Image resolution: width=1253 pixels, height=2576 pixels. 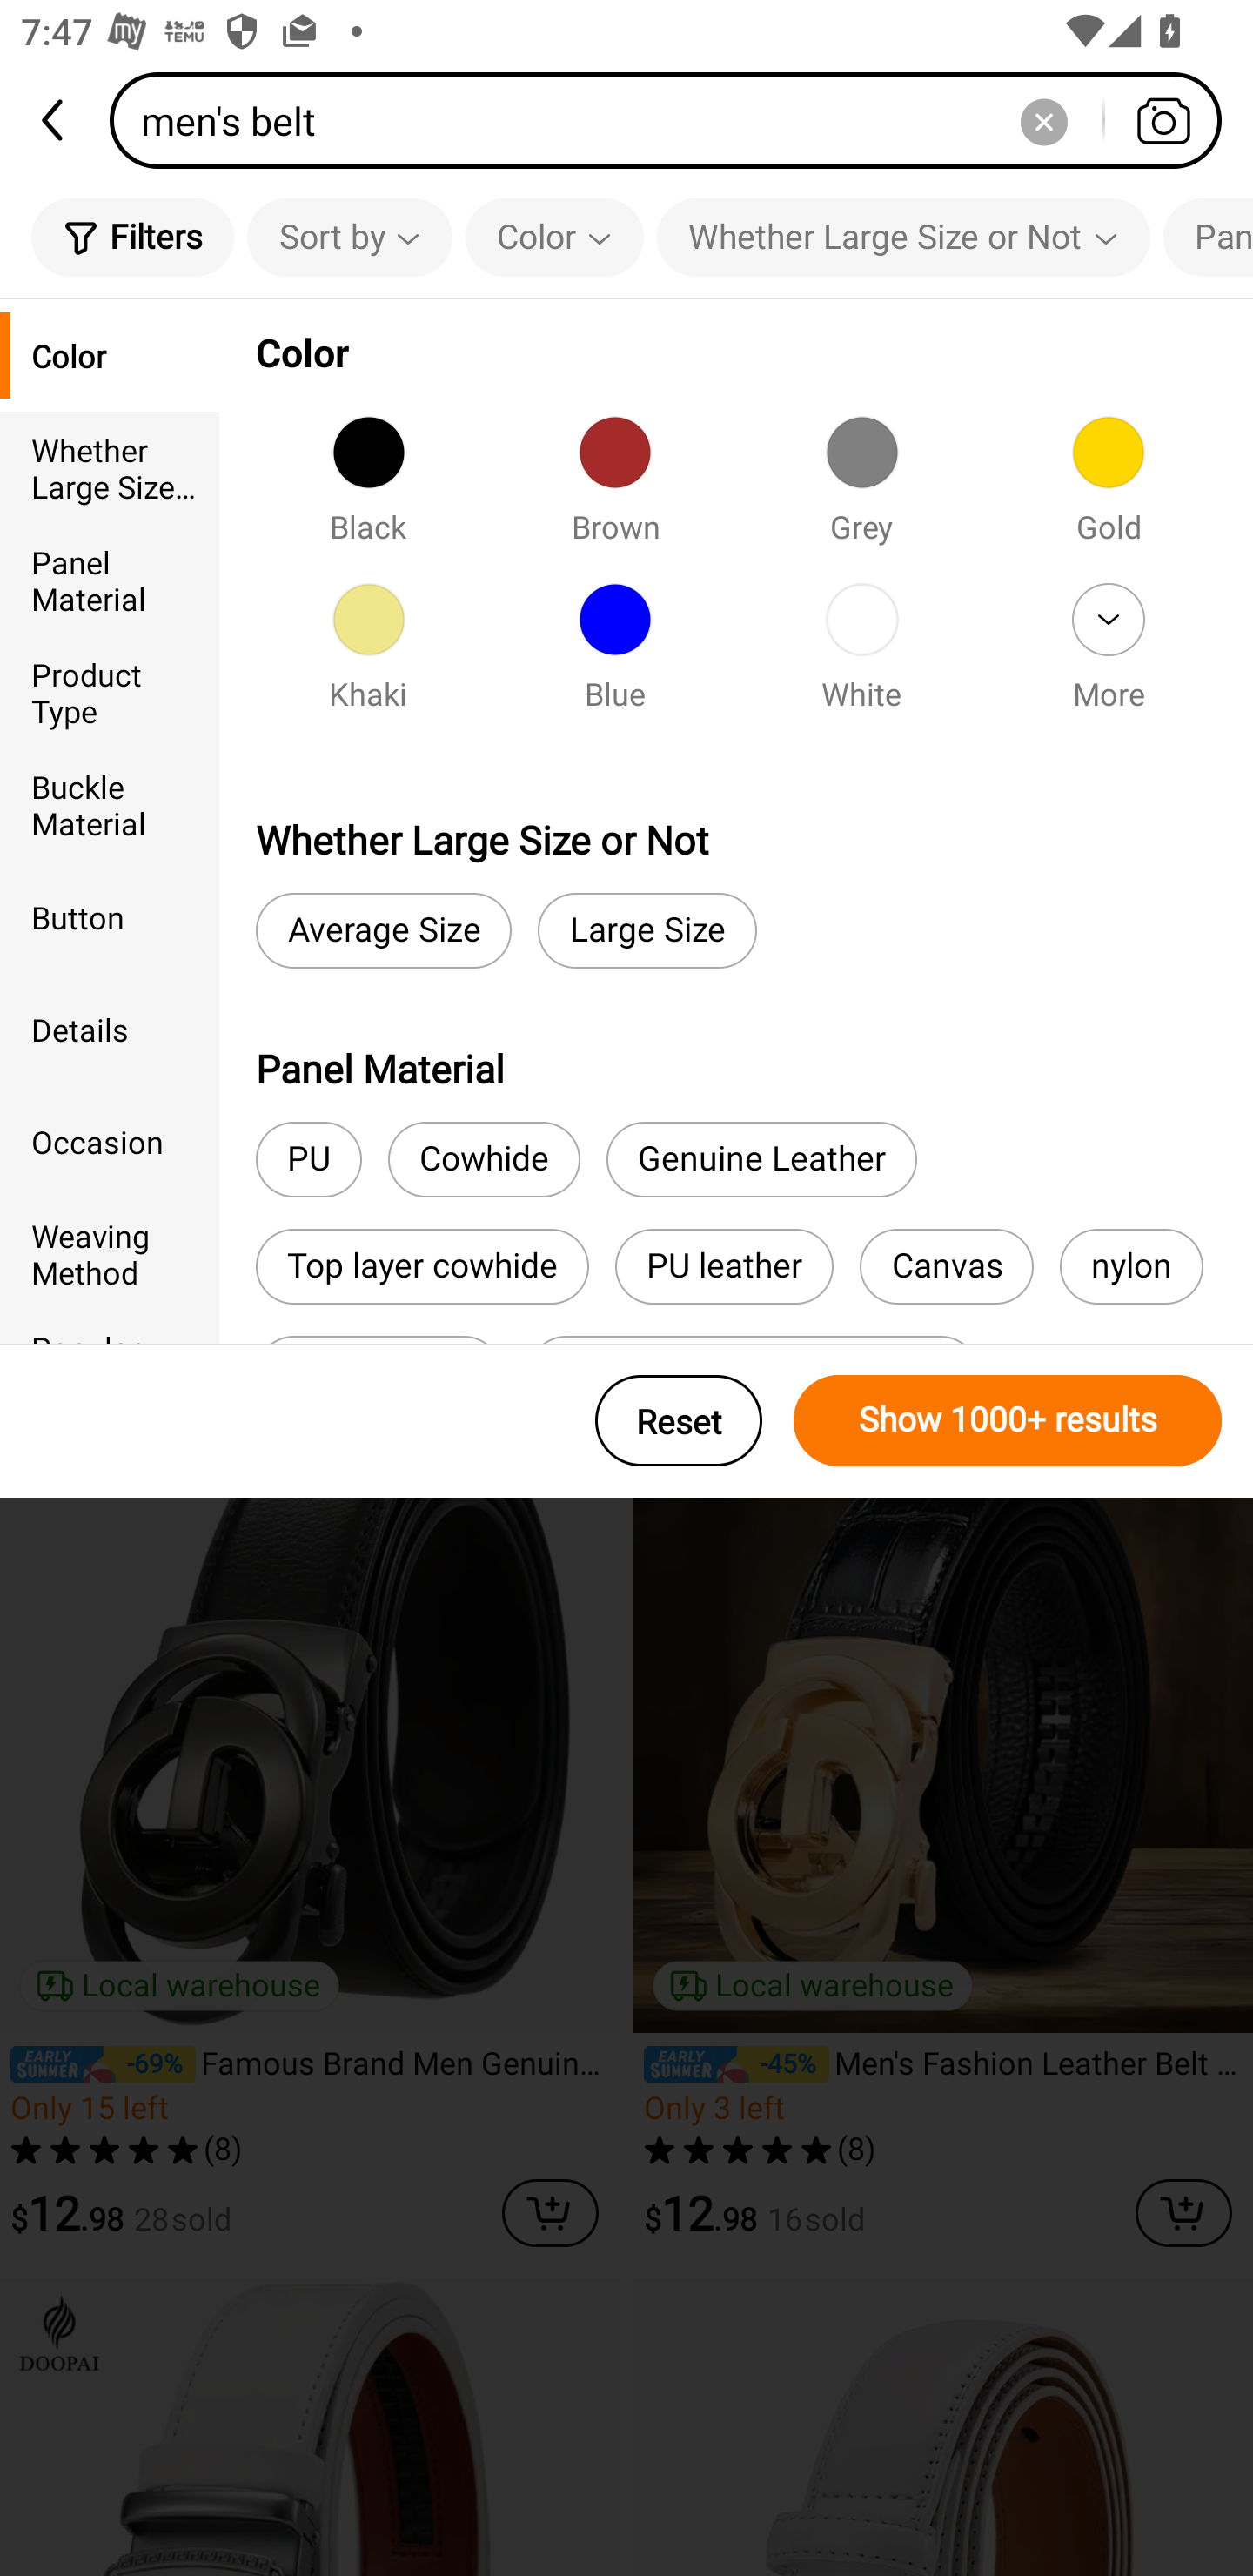 What do you see at coordinates (947, 1265) in the screenshot?
I see `Canvas` at bounding box center [947, 1265].